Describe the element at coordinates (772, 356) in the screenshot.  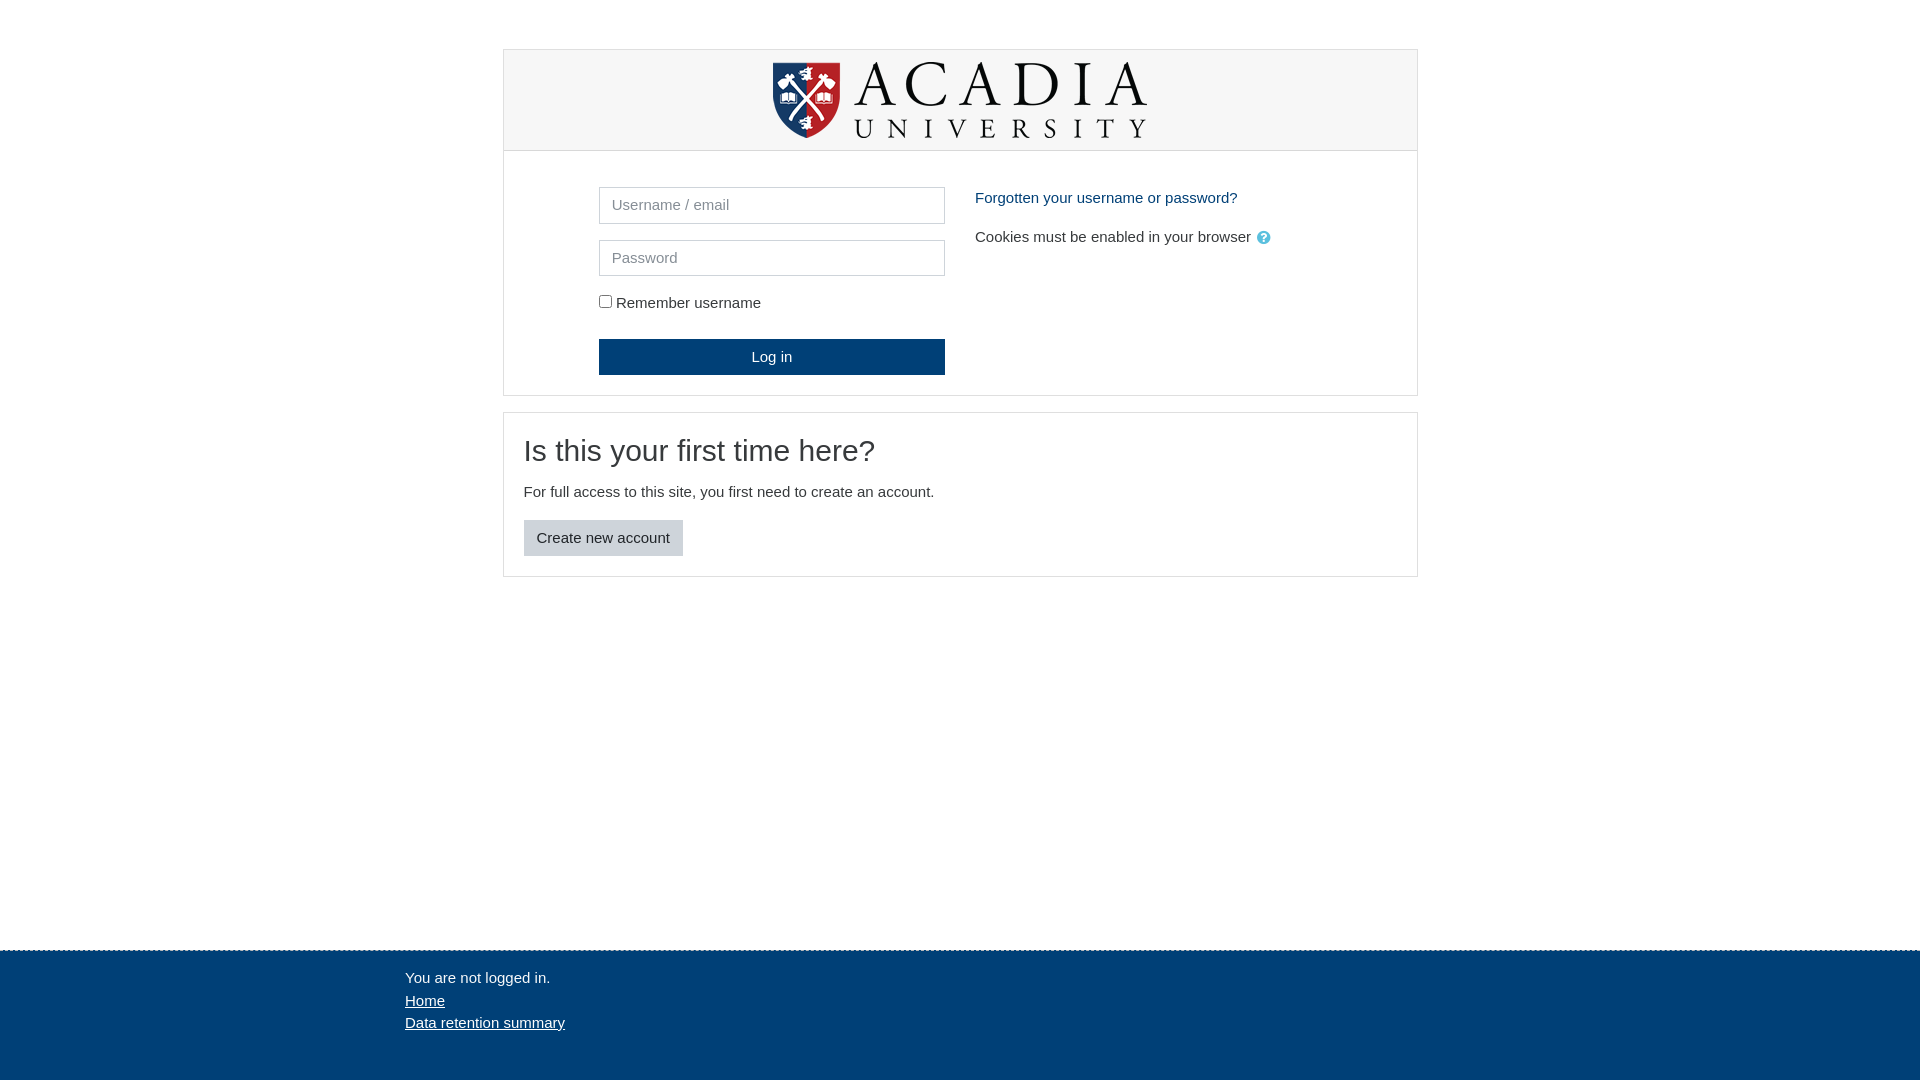
I see `Log in` at that location.